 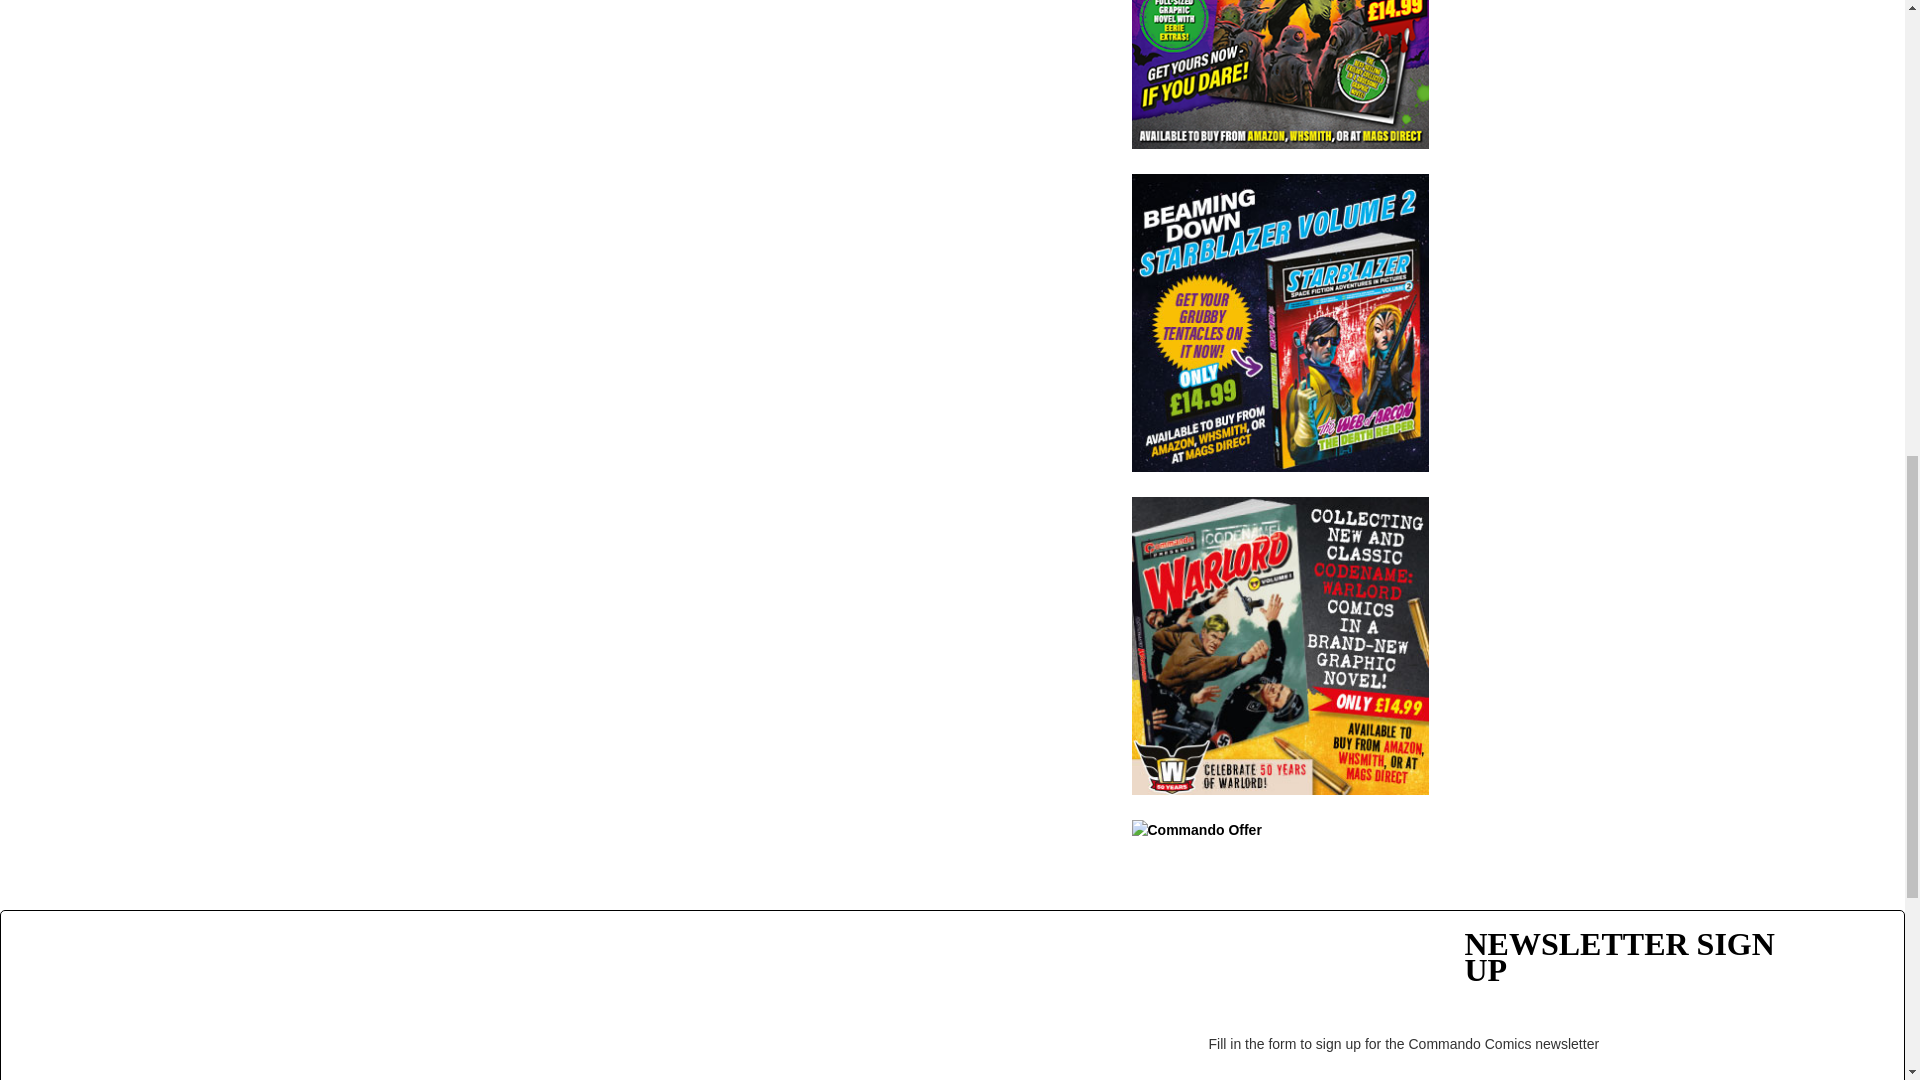 I want to click on Advertising, so click(x=750, y=976).